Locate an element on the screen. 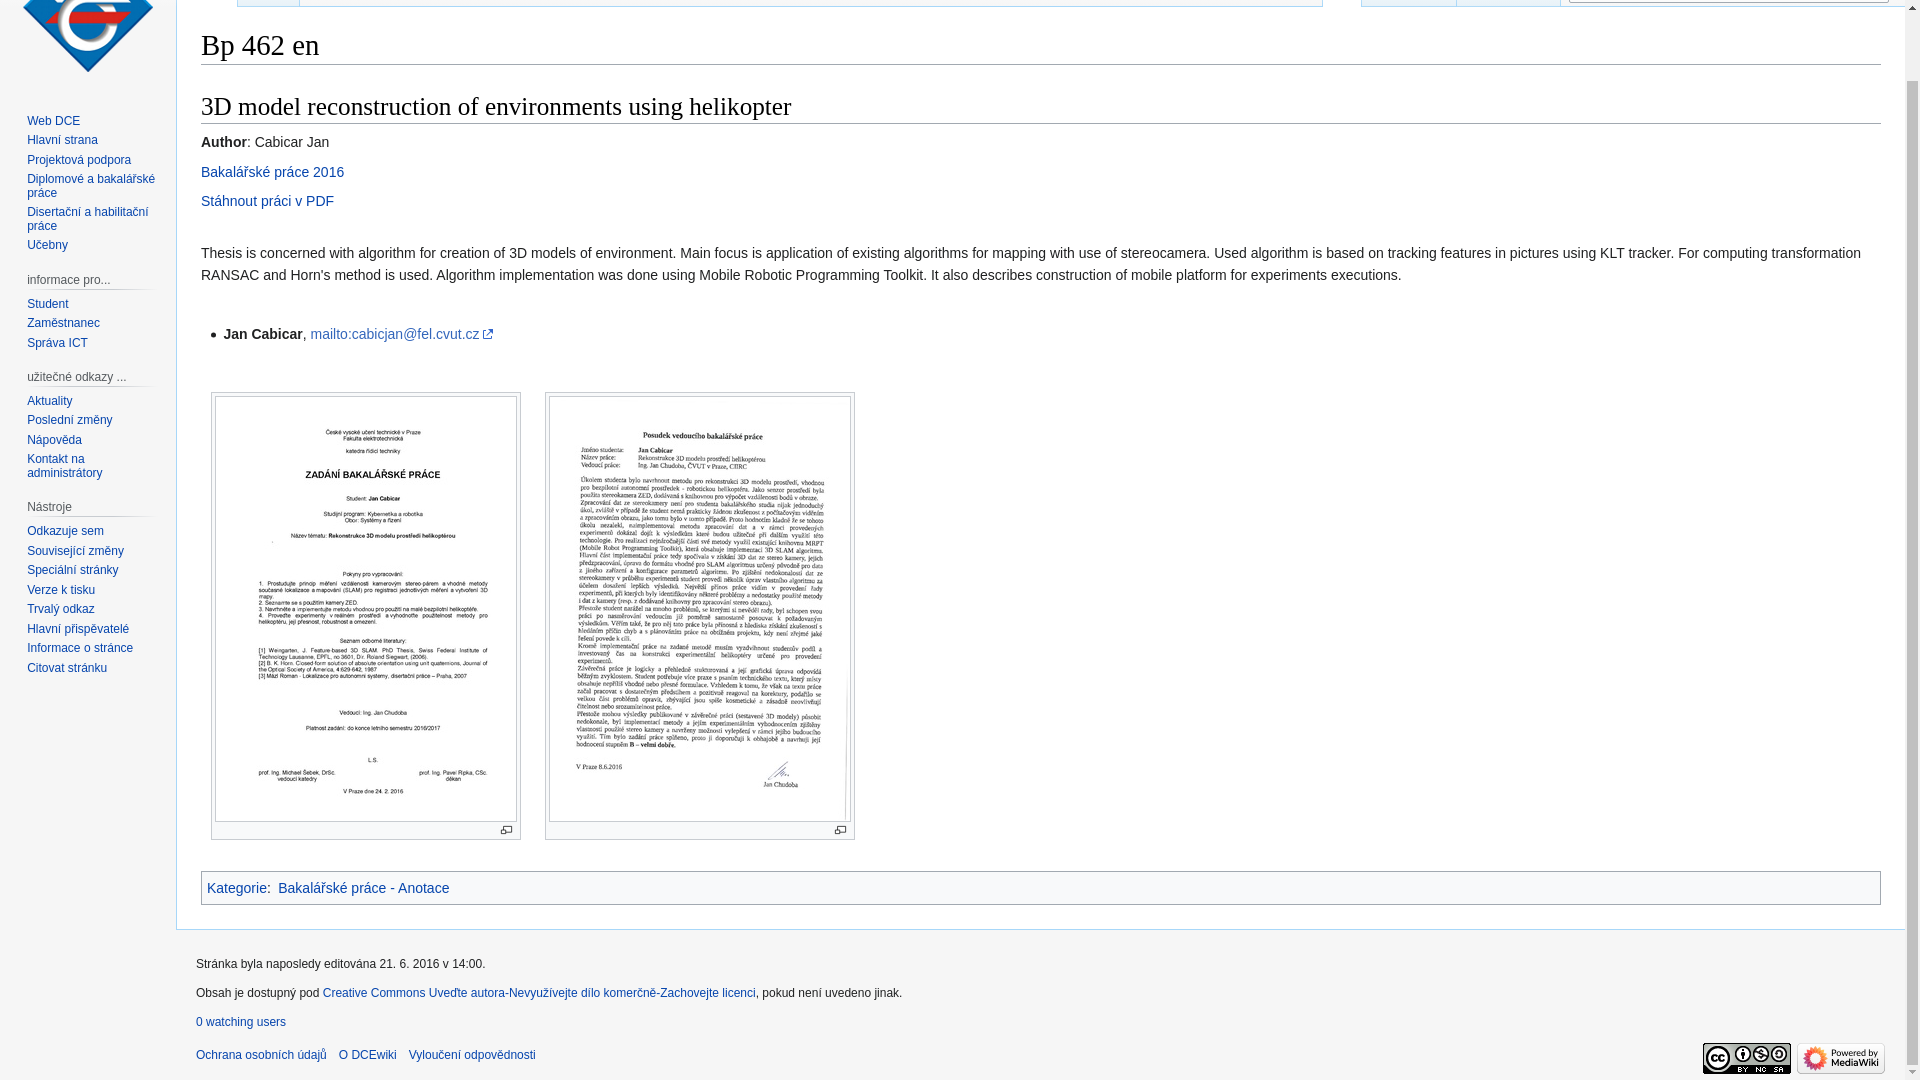  Aktuality is located at coordinates (49, 401).